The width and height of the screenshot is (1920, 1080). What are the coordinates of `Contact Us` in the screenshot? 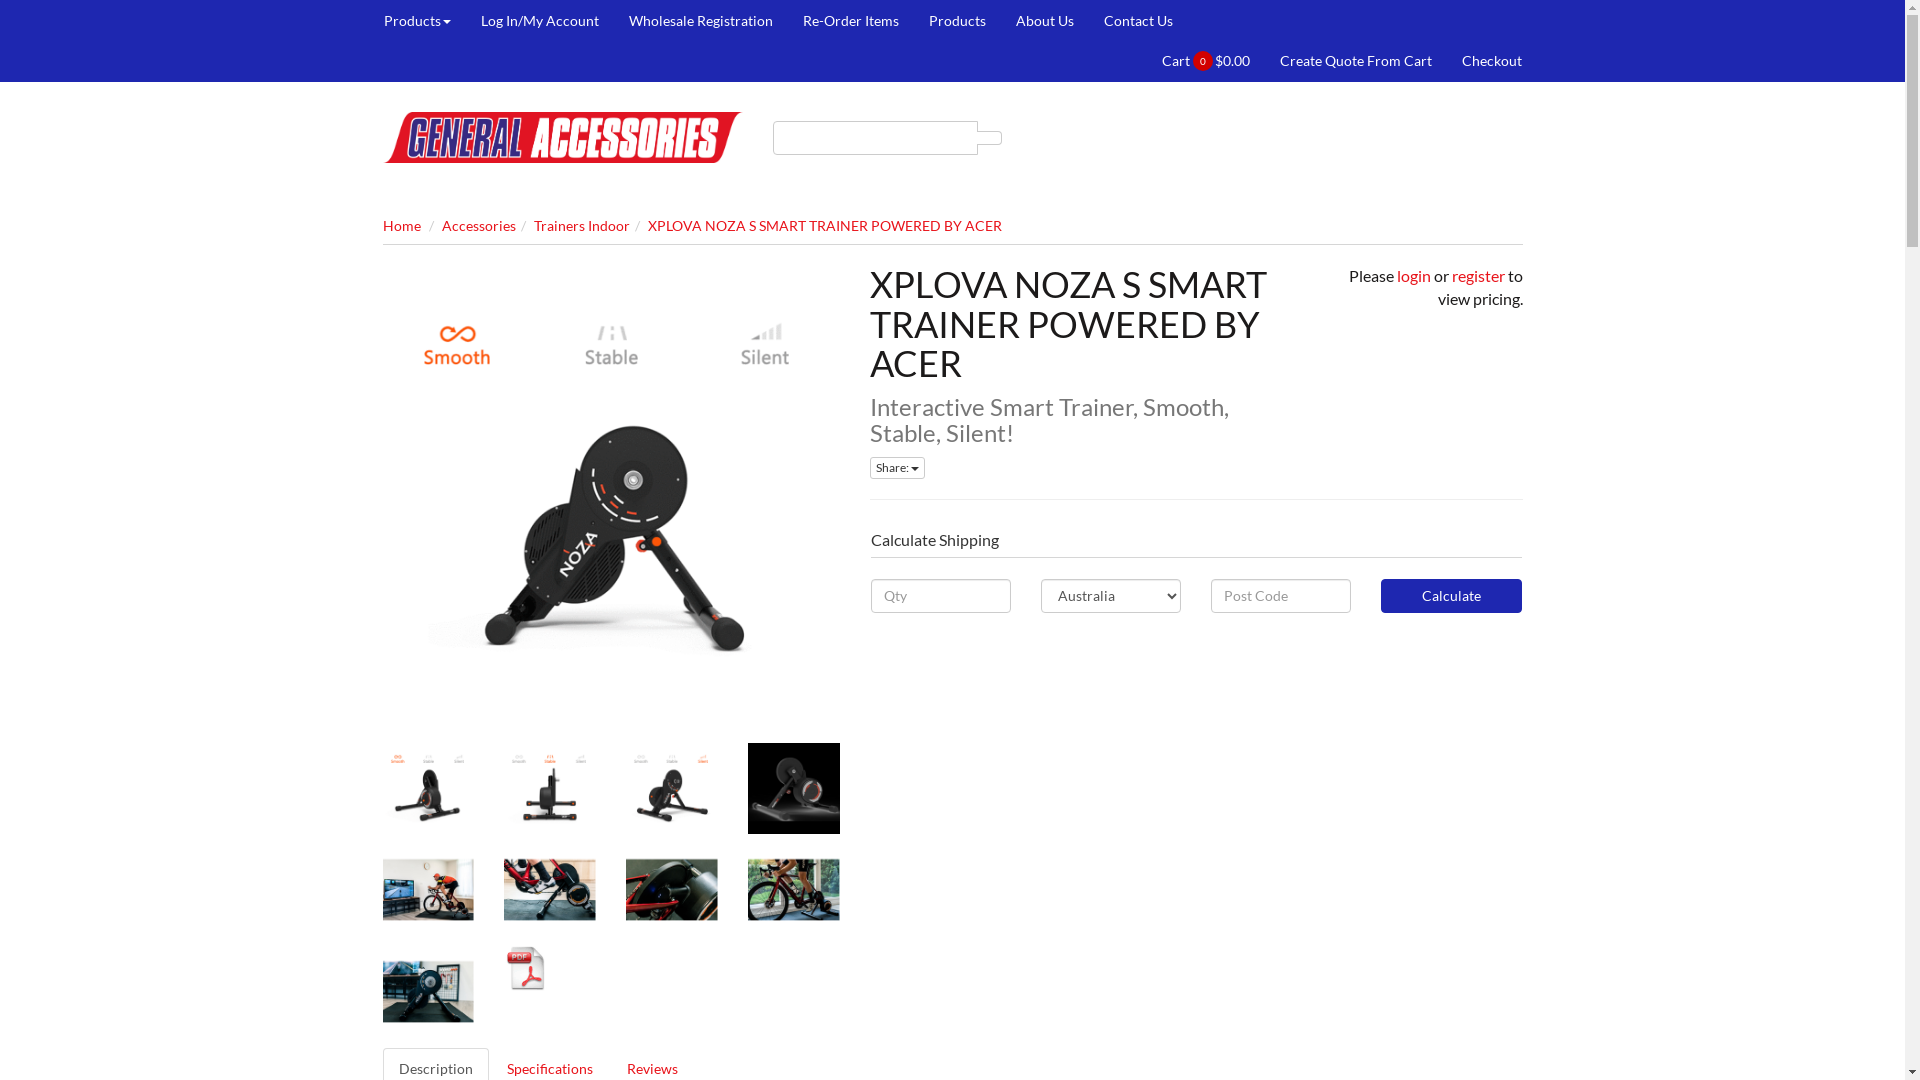 It's located at (1130, 21).